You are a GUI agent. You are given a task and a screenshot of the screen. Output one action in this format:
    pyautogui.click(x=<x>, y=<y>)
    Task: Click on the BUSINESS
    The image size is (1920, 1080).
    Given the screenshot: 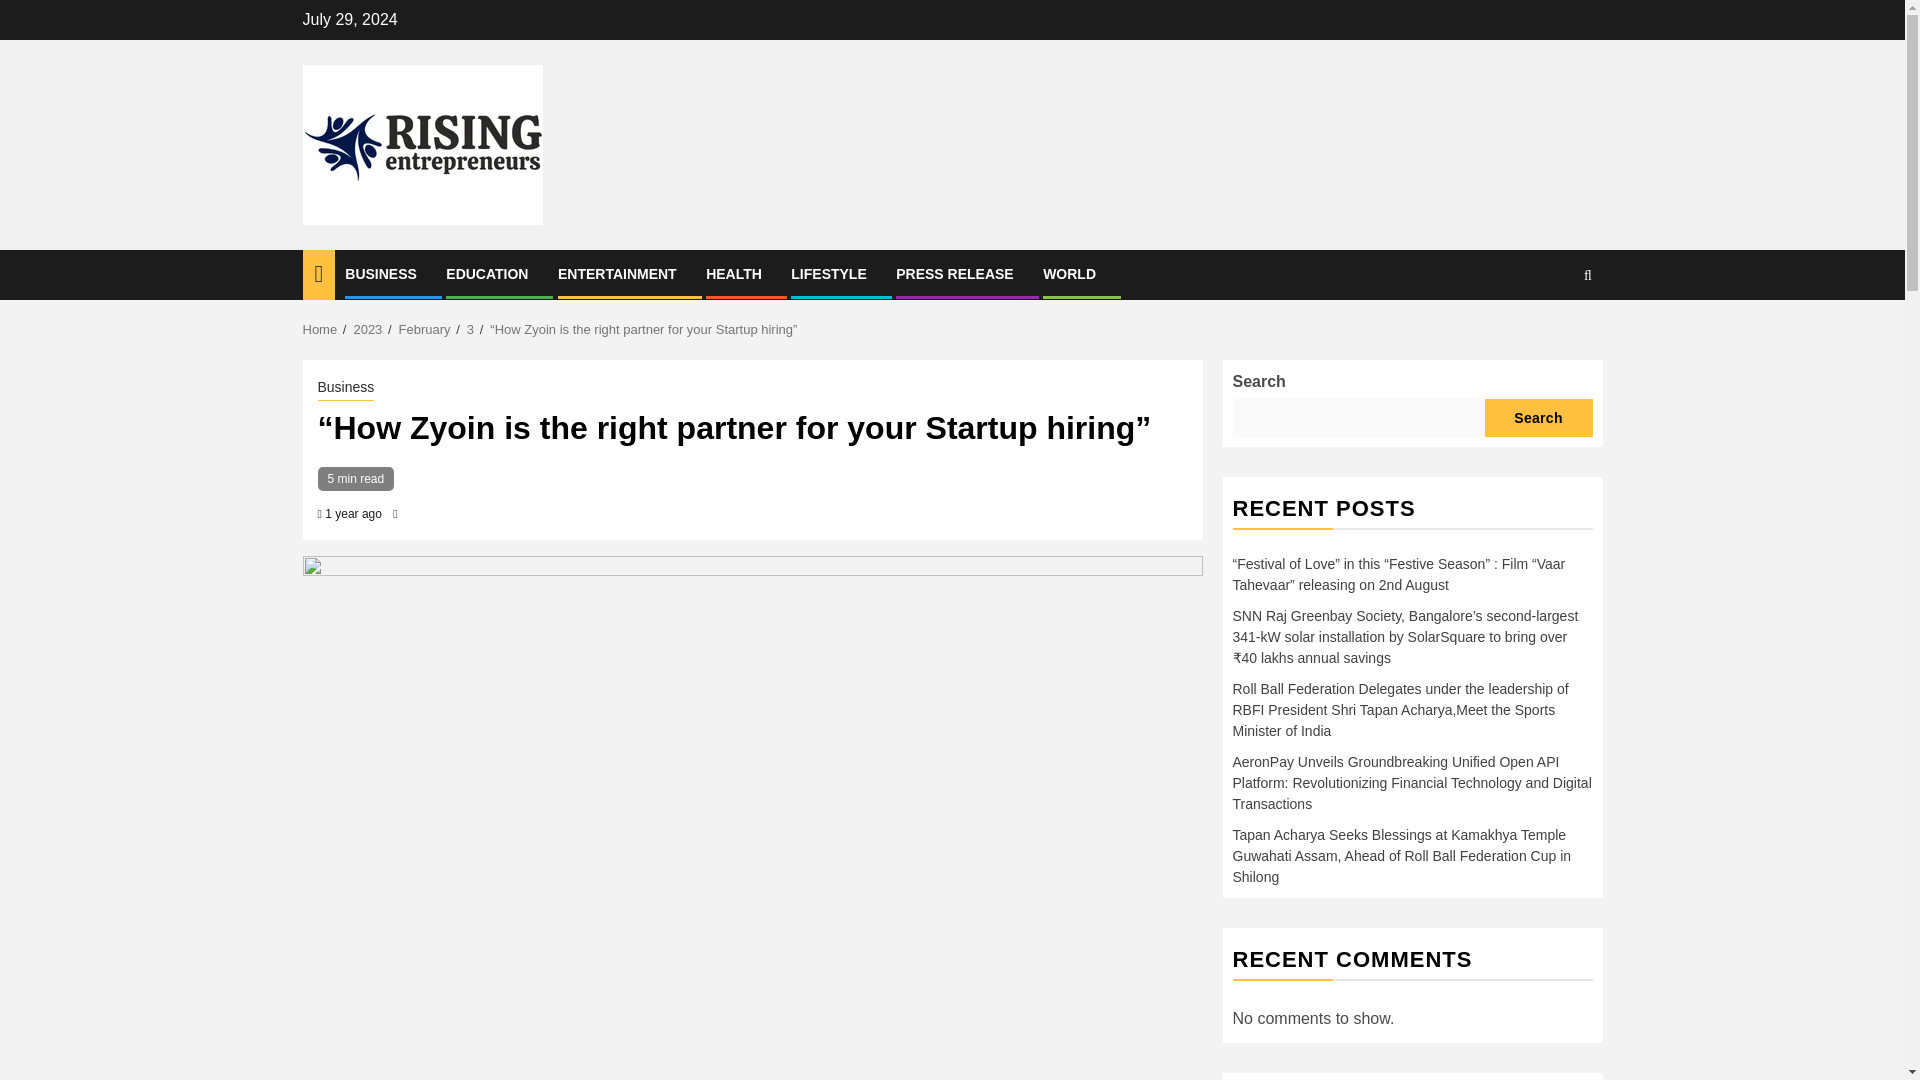 What is the action you would take?
    pyautogui.click(x=380, y=273)
    